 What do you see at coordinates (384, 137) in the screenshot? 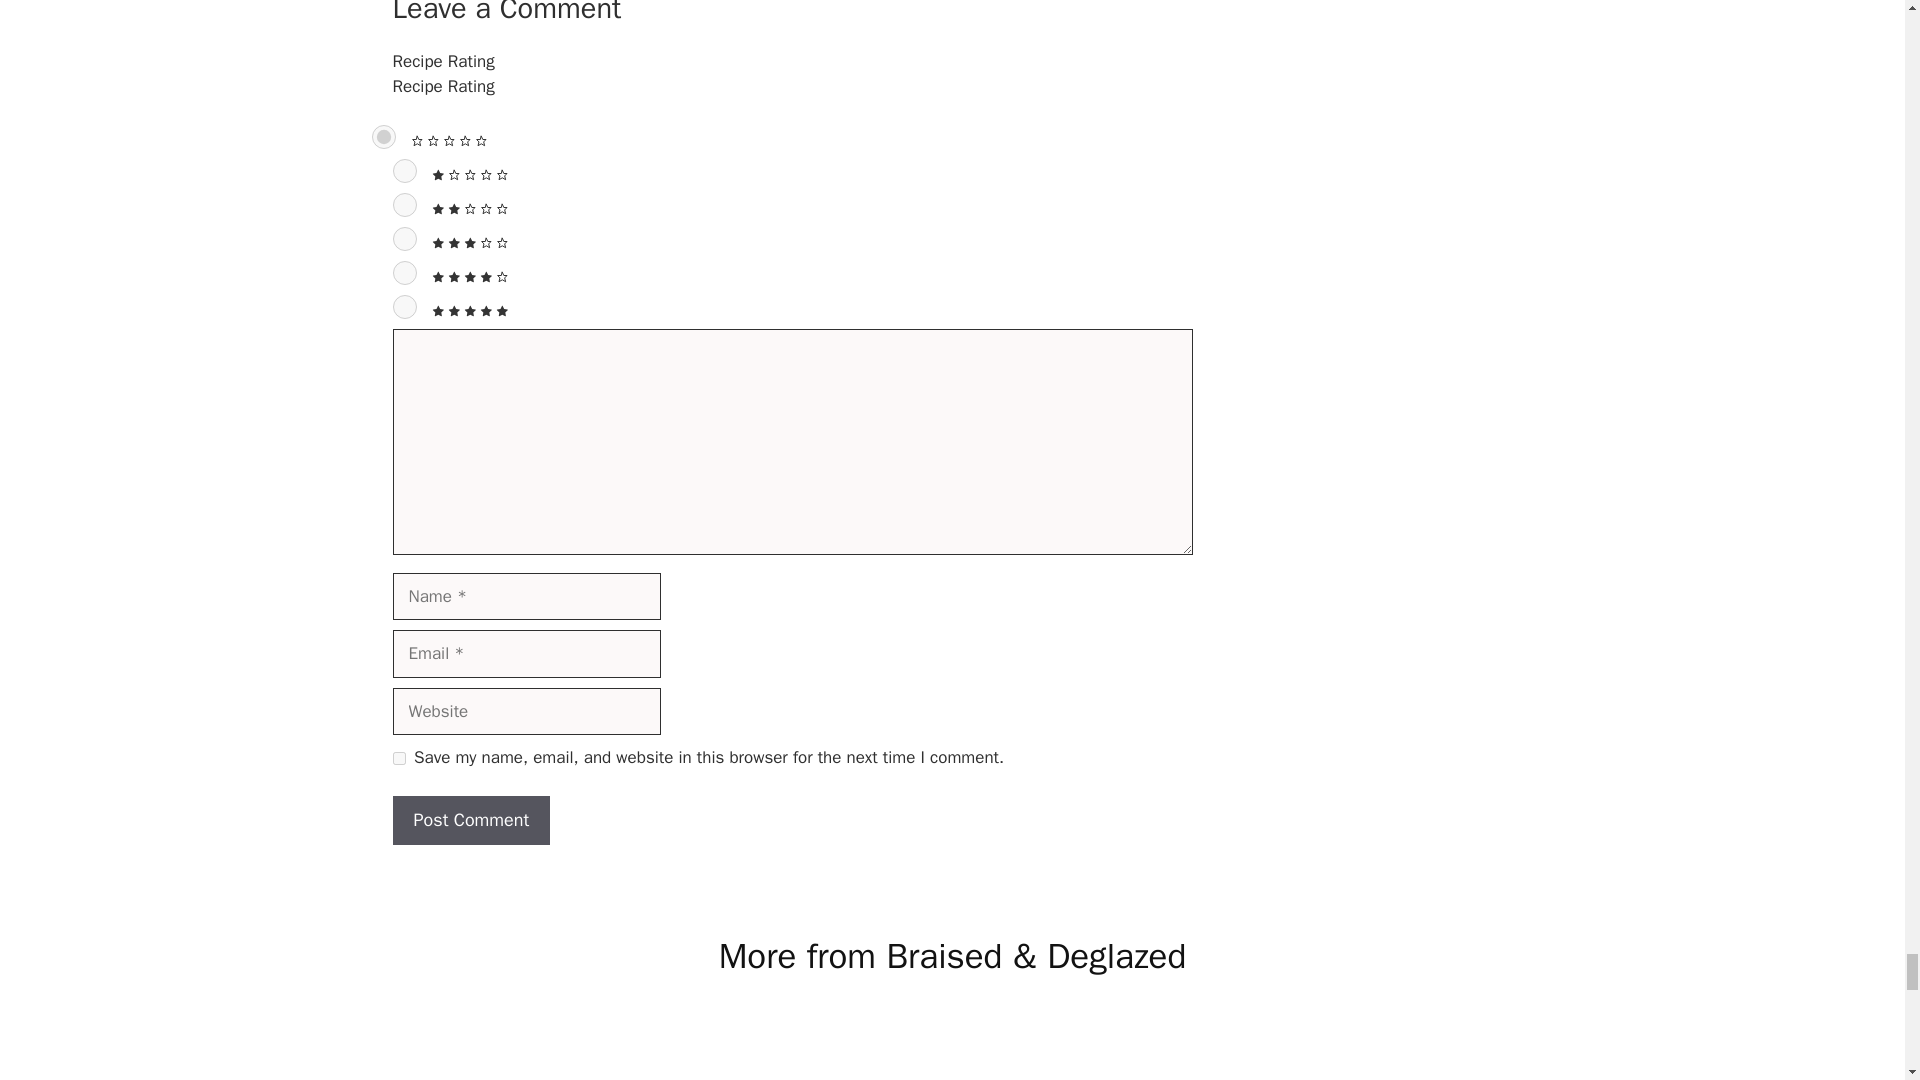
I see `0` at bounding box center [384, 137].